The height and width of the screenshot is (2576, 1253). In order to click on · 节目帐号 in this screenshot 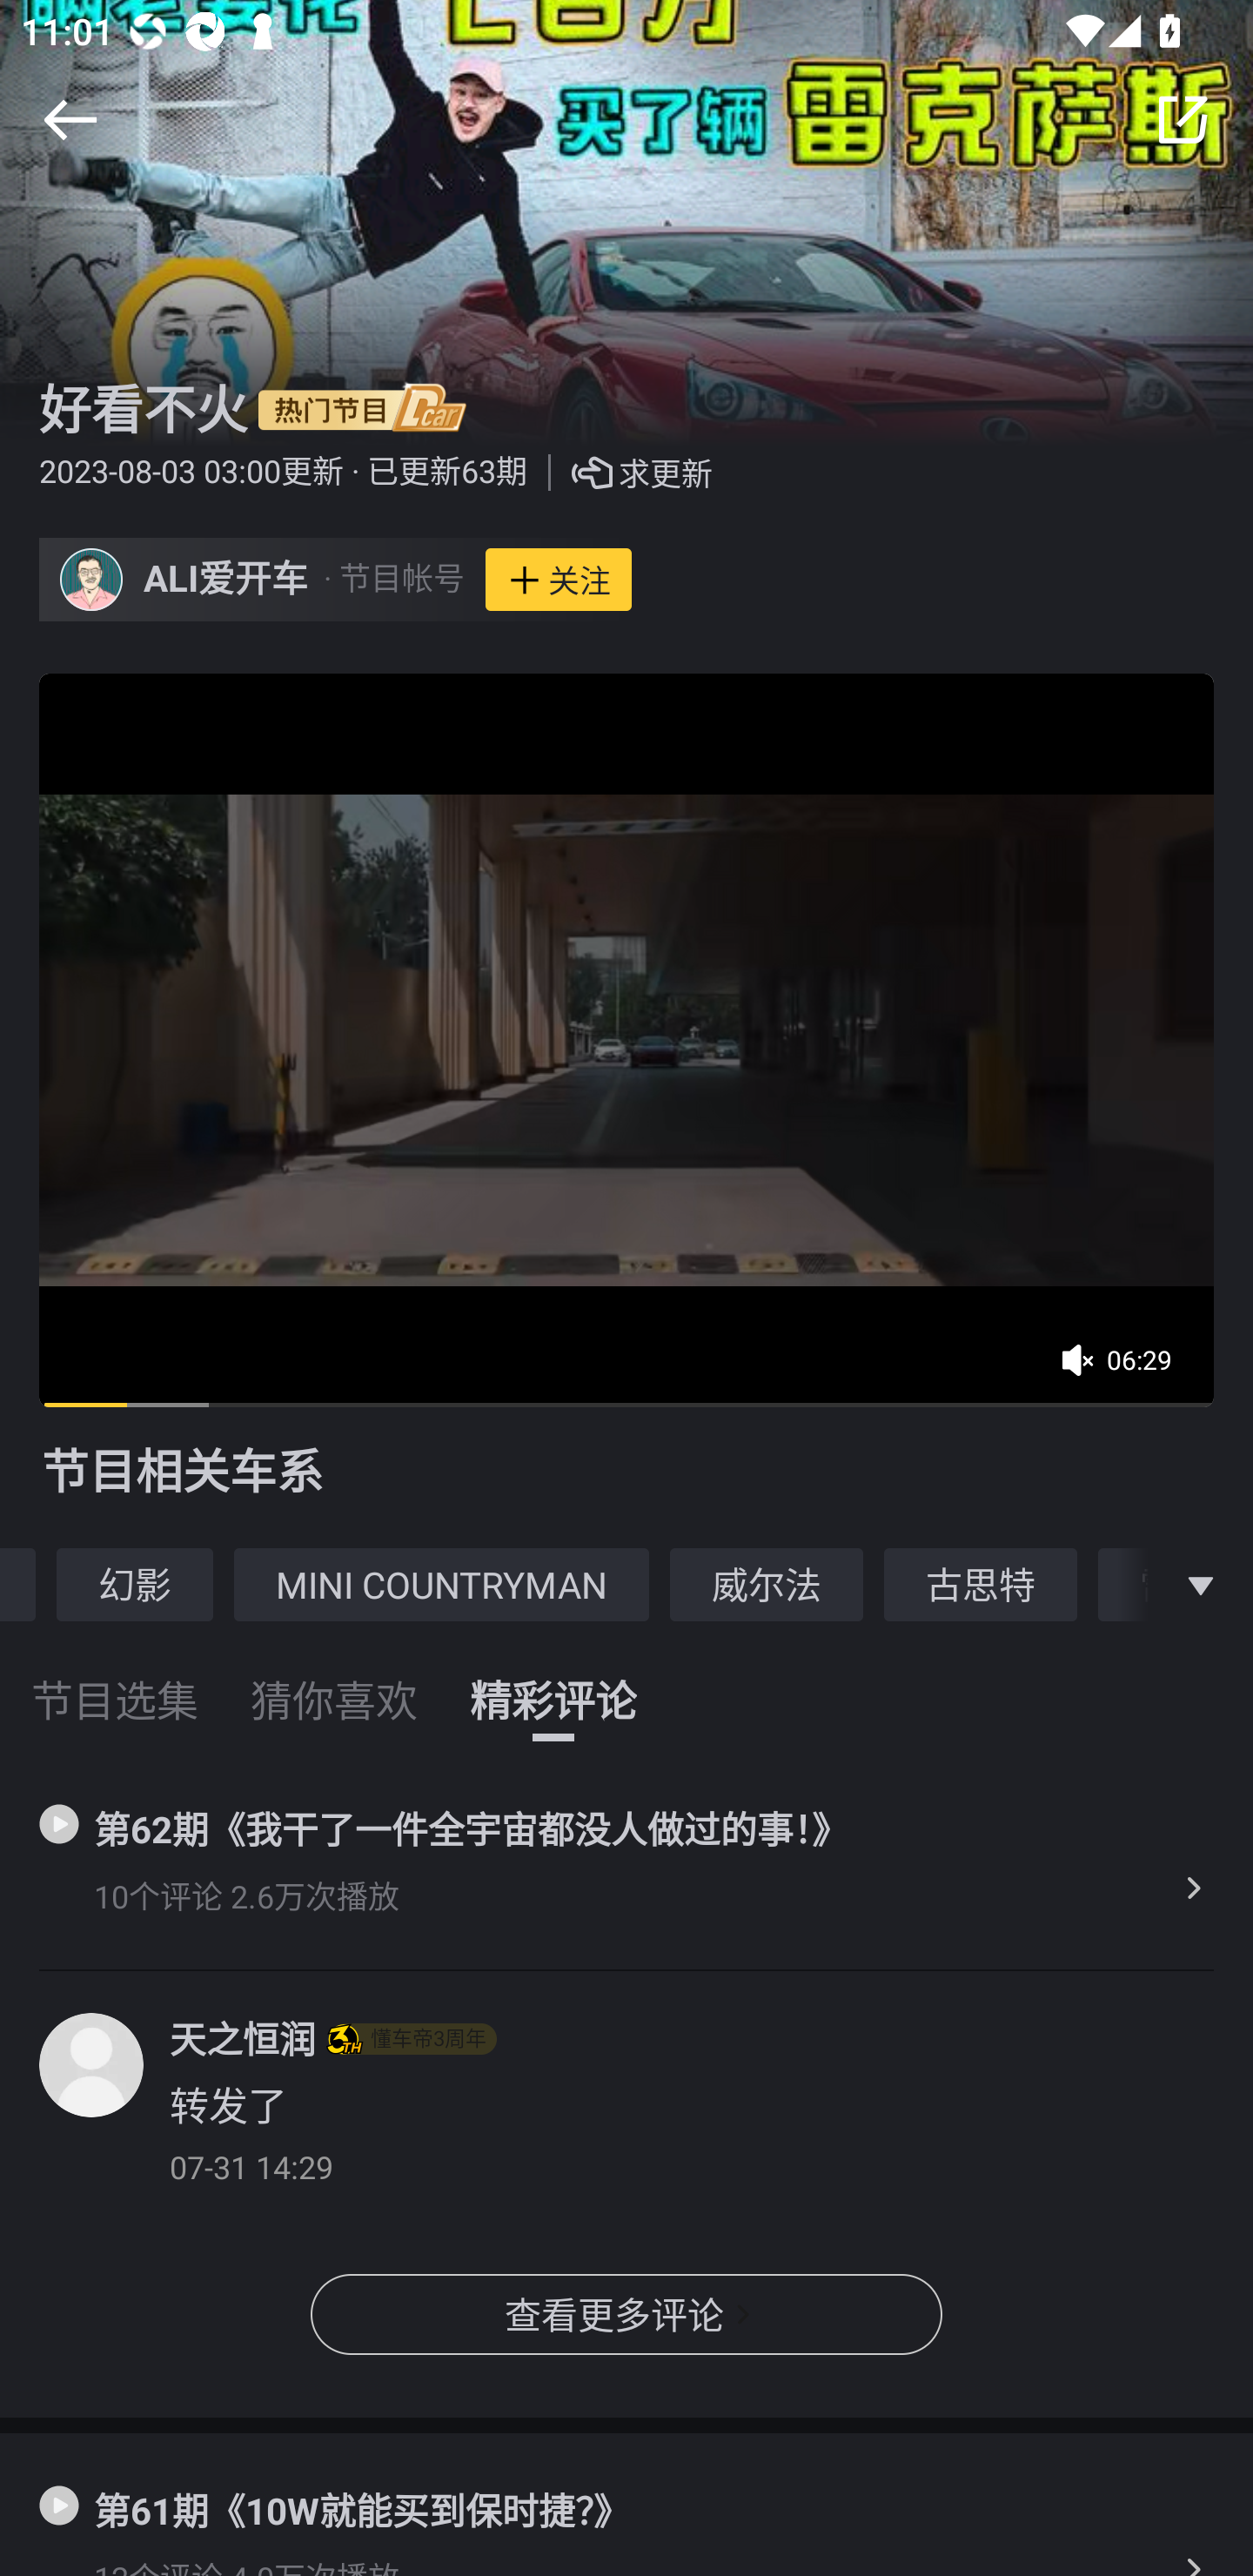, I will do `click(393, 580)`.